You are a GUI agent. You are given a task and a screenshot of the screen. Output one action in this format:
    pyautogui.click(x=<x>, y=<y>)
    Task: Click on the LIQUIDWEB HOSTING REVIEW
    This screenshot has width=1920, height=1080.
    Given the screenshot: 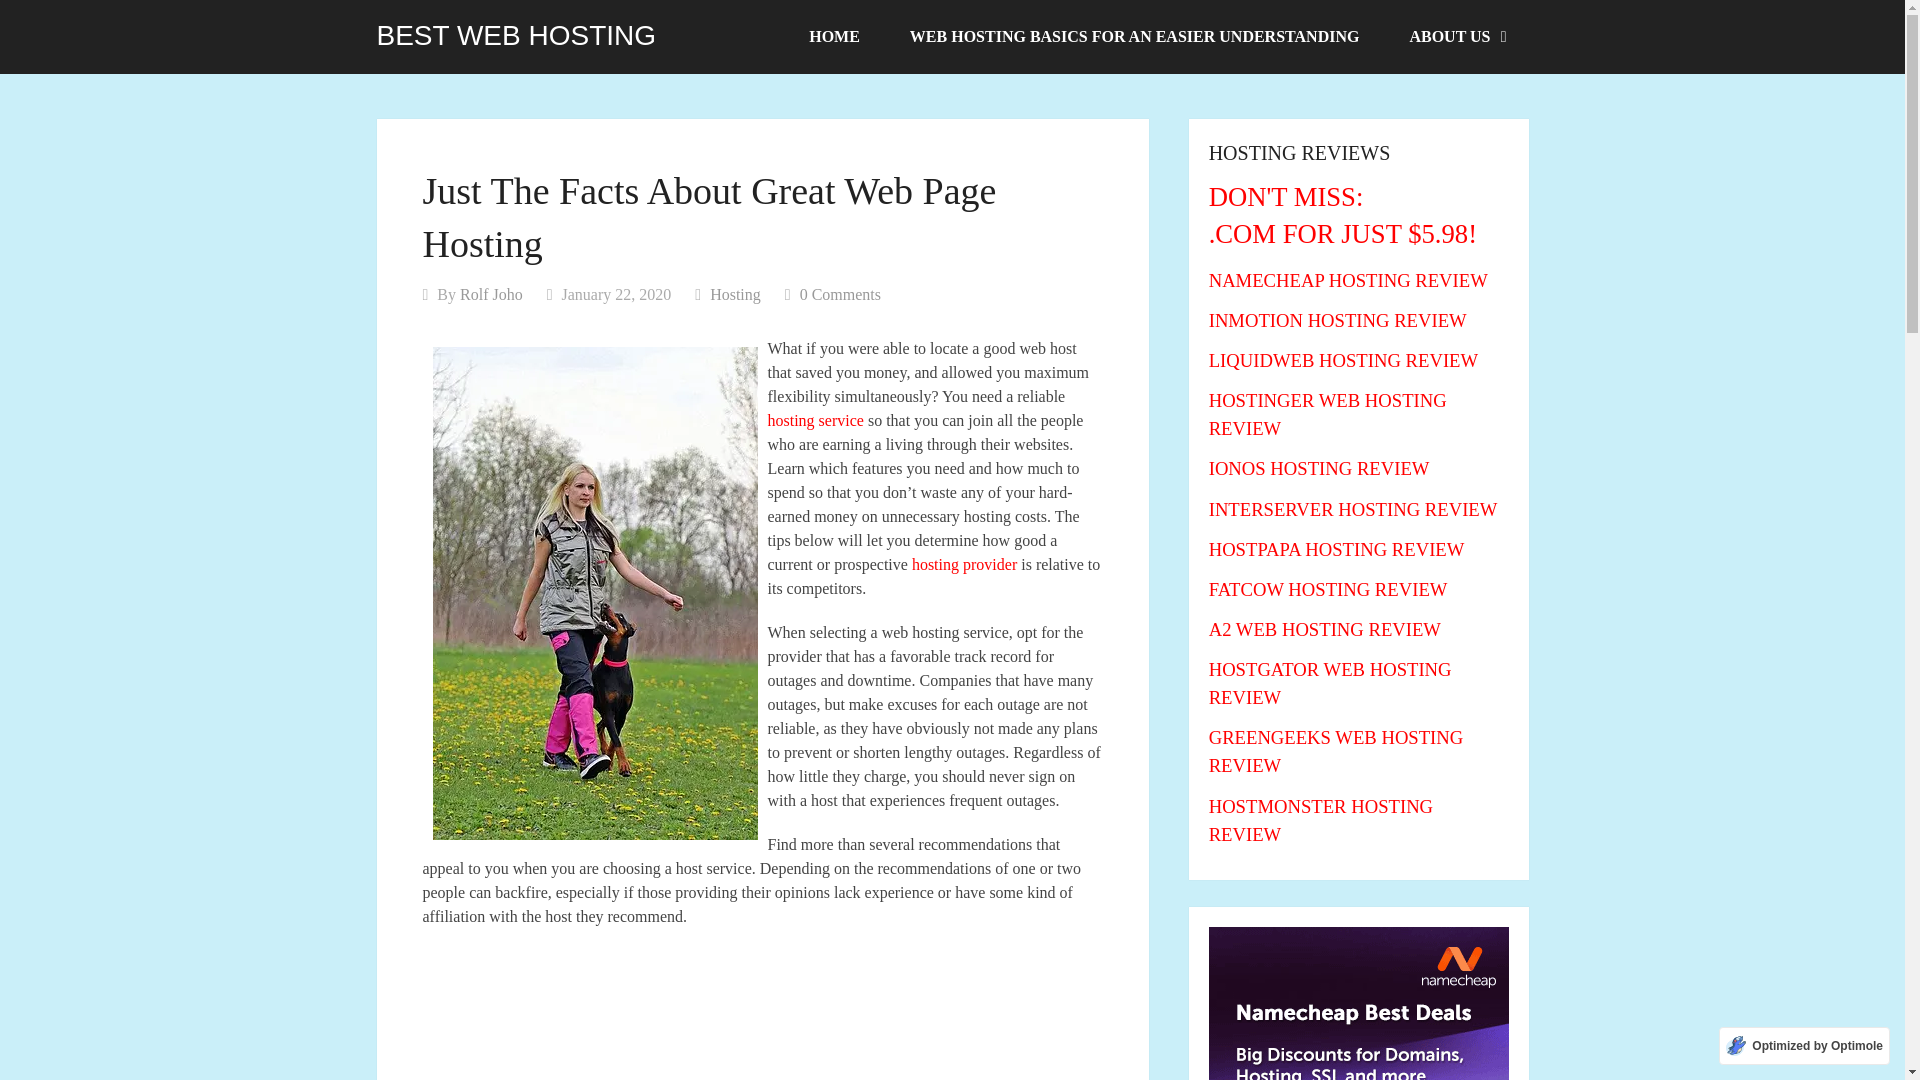 What is the action you would take?
    pyautogui.click(x=1344, y=360)
    